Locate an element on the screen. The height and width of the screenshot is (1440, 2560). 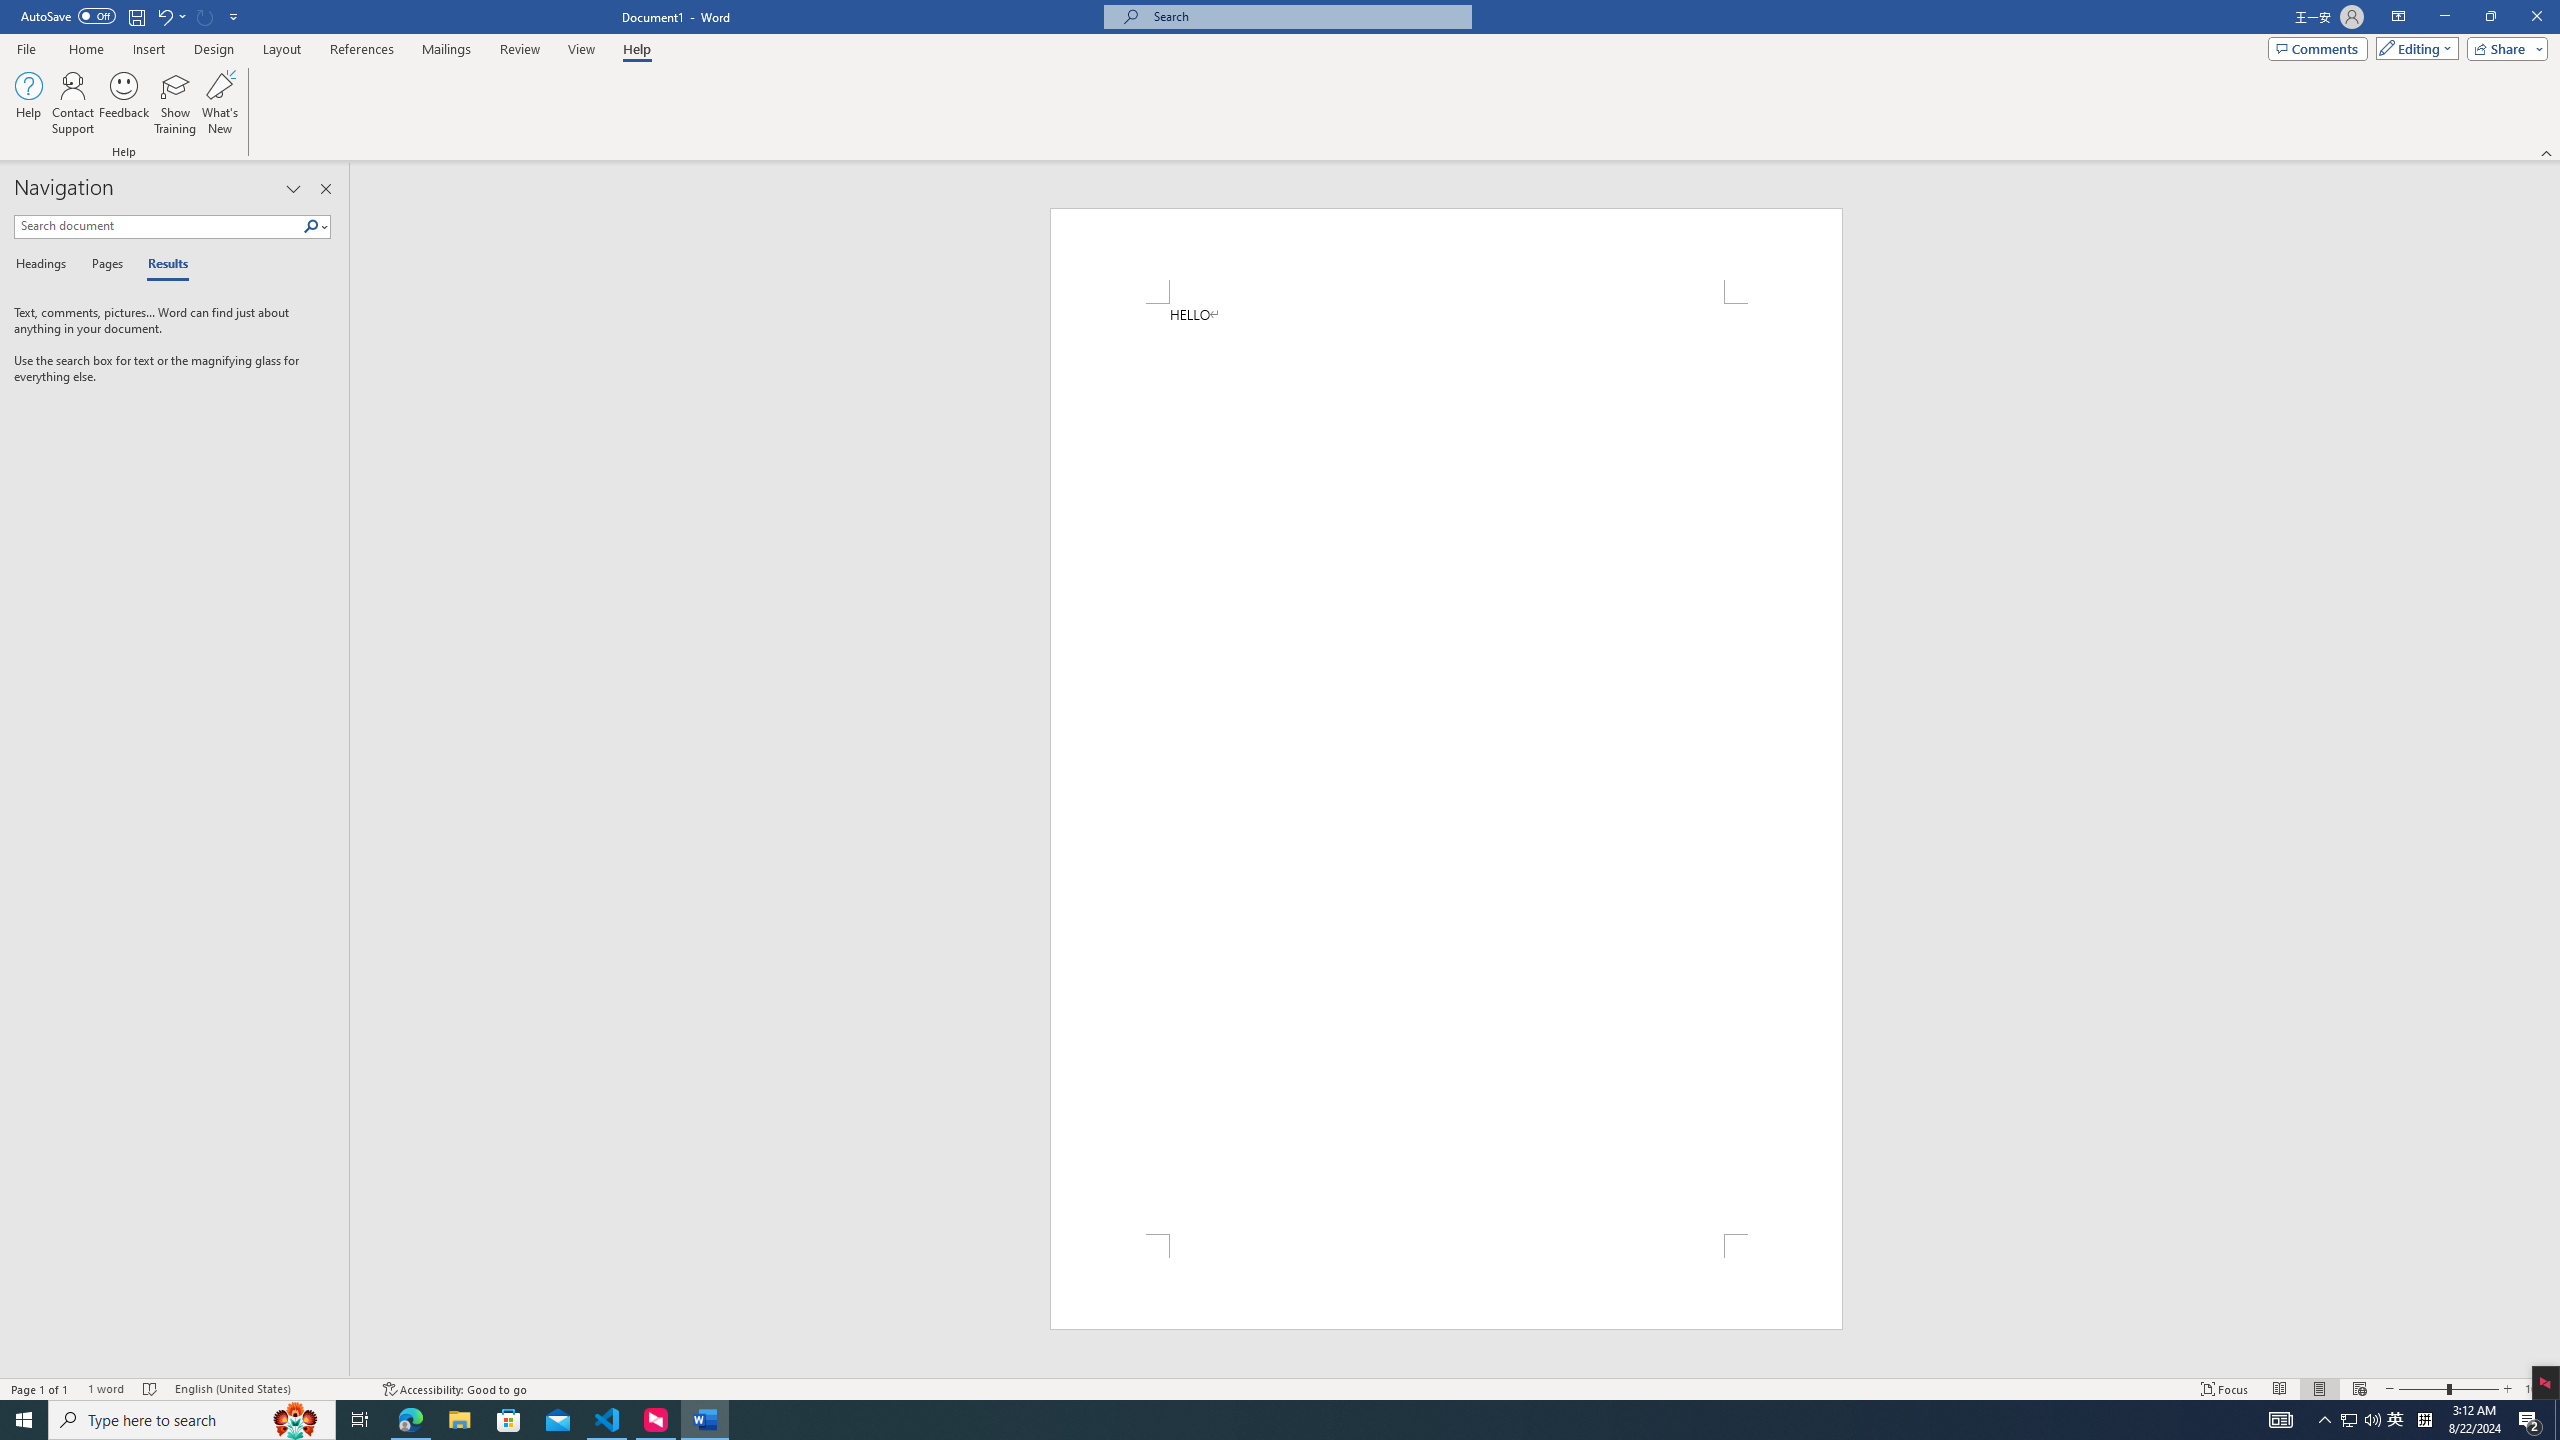
Help is located at coordinates (29, 103).